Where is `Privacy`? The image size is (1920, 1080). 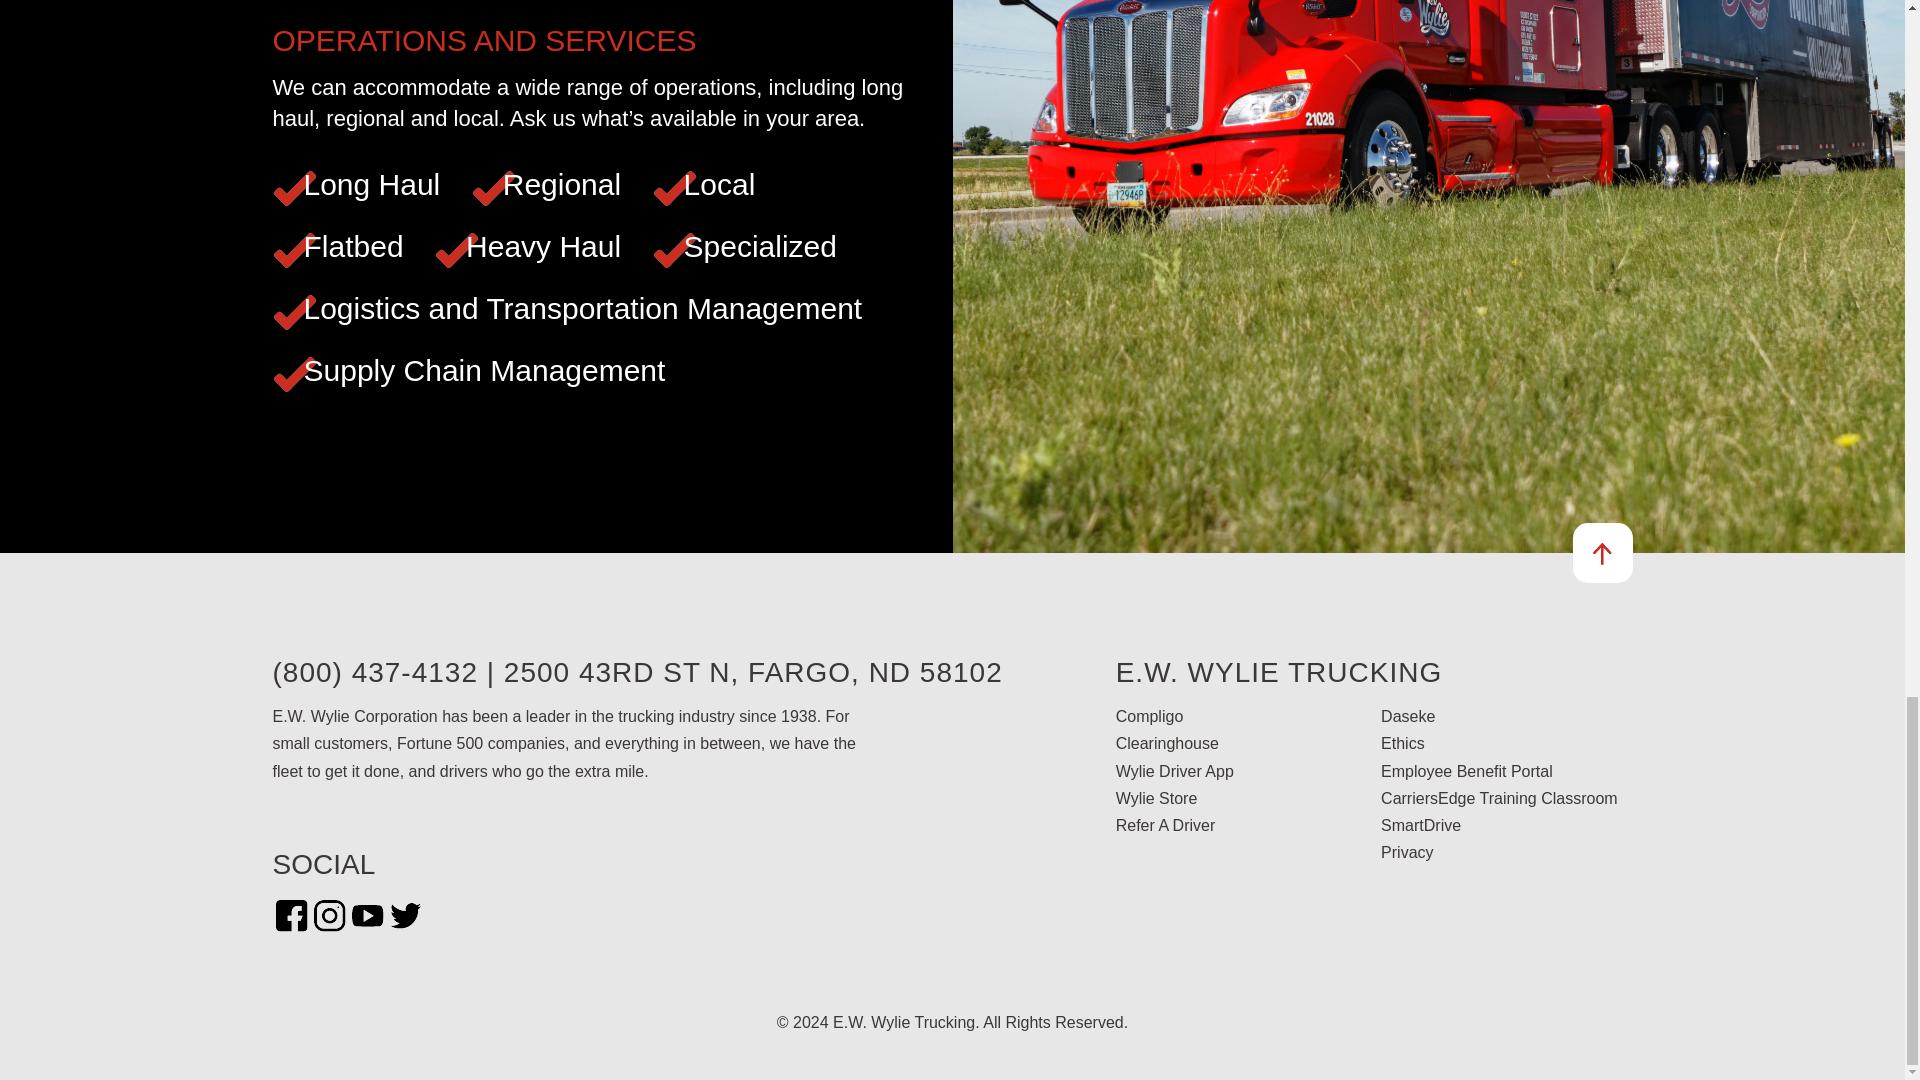 Privacy is located at coordinates (1406, 852).